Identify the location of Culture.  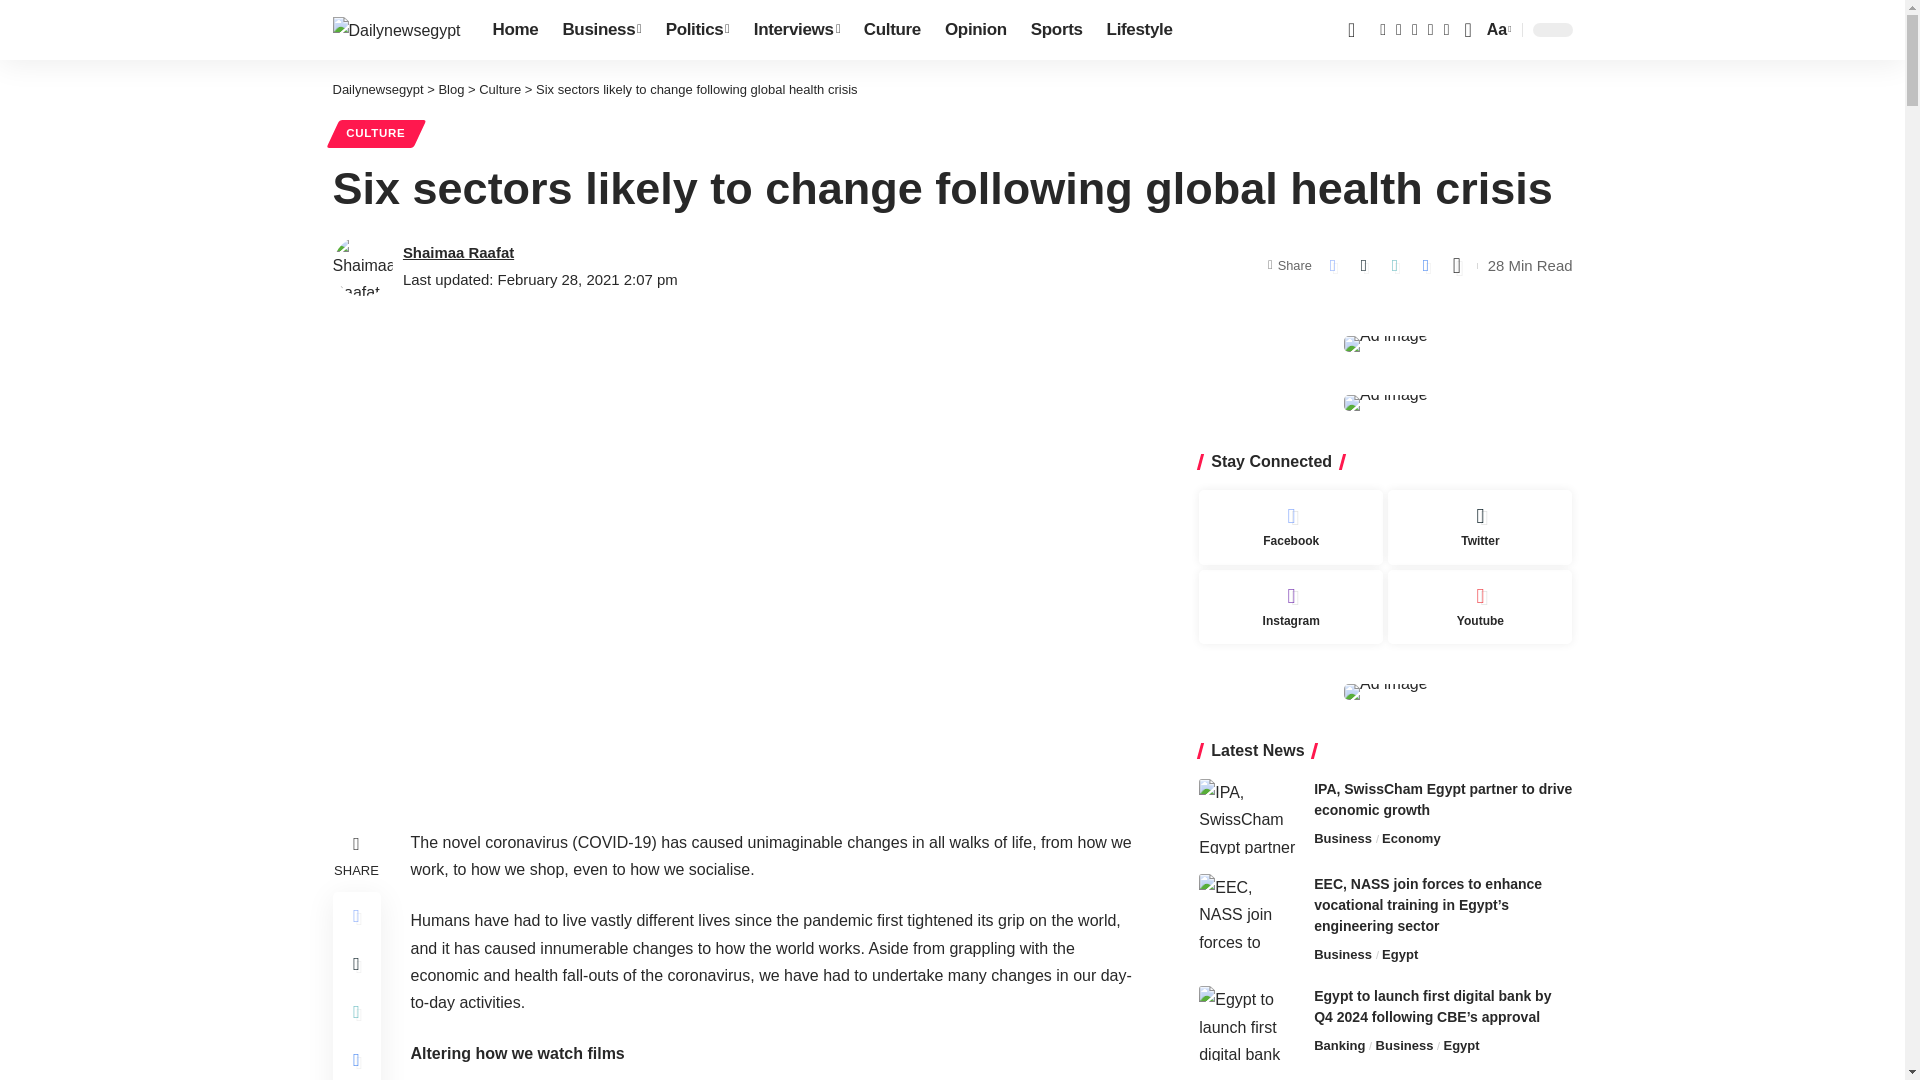
(892, 30).